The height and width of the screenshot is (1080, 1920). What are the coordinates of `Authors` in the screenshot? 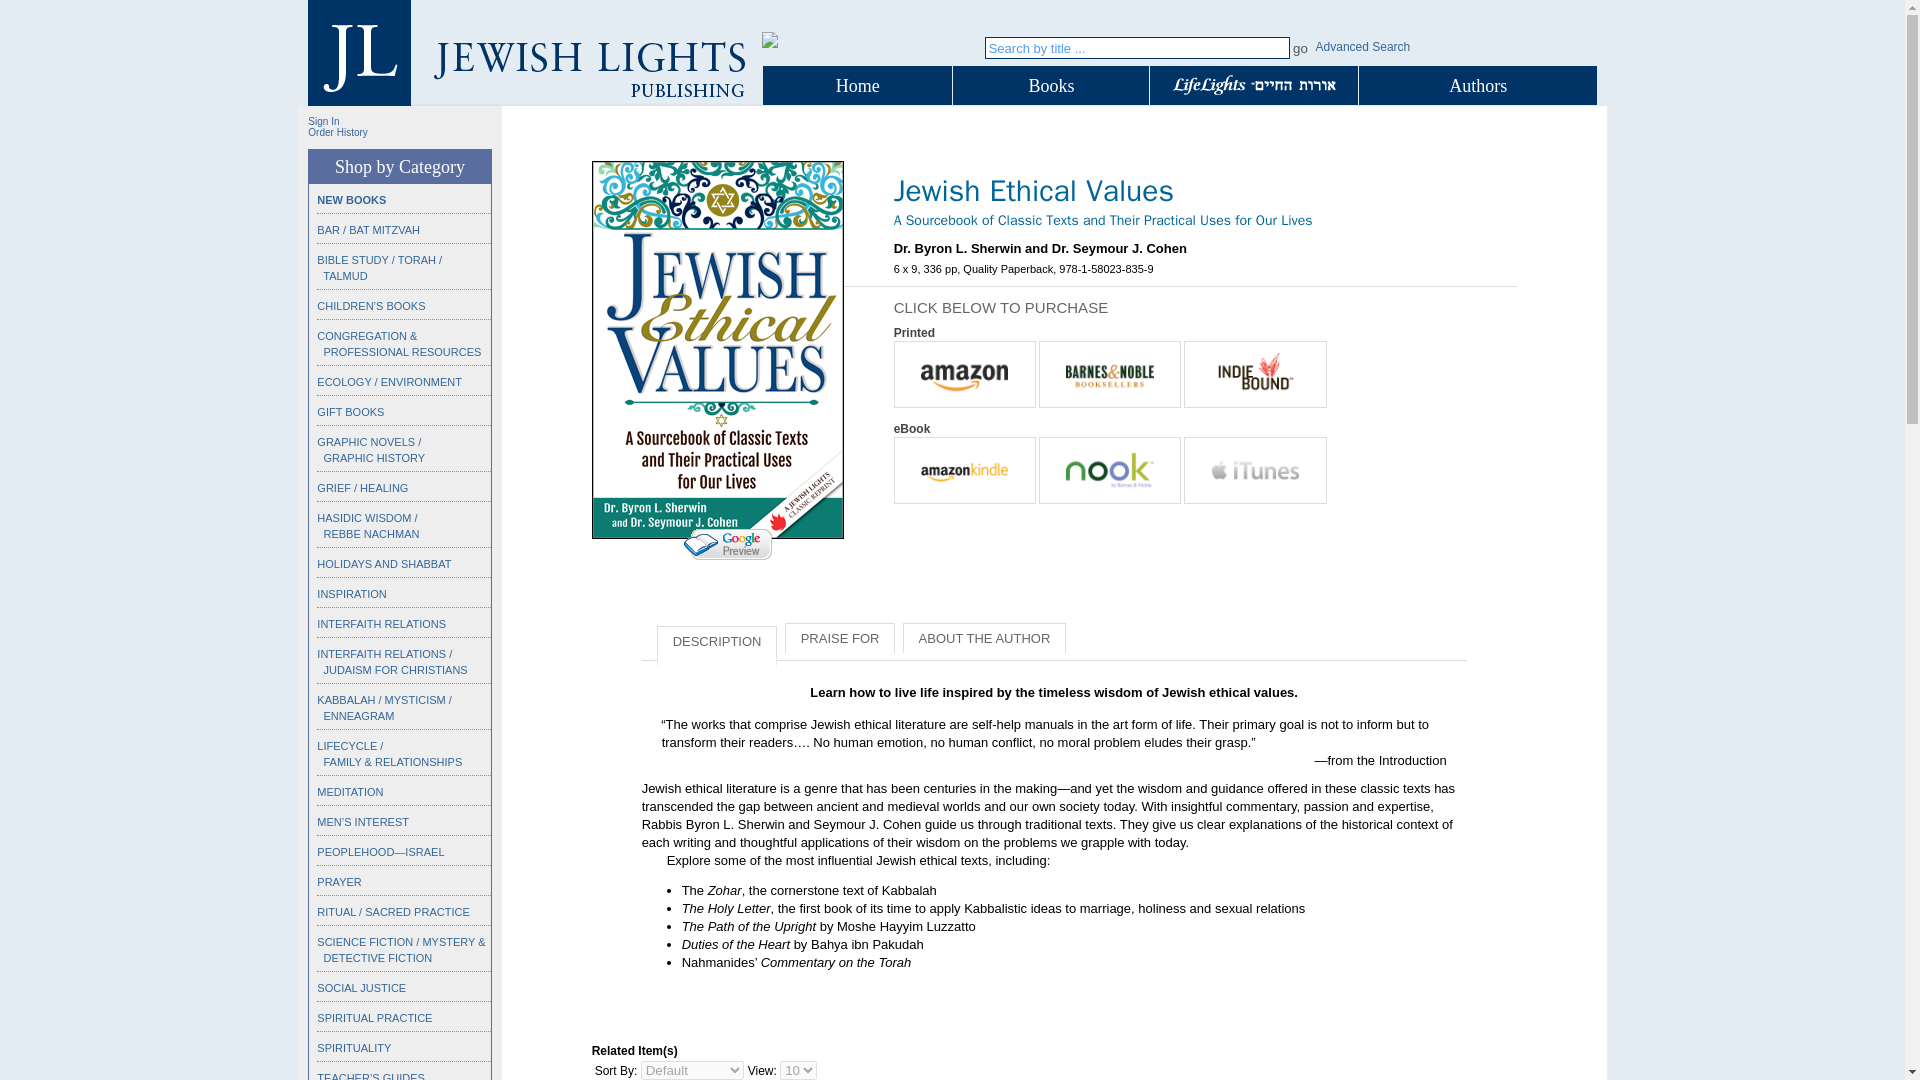 It's located at (1478, 86).